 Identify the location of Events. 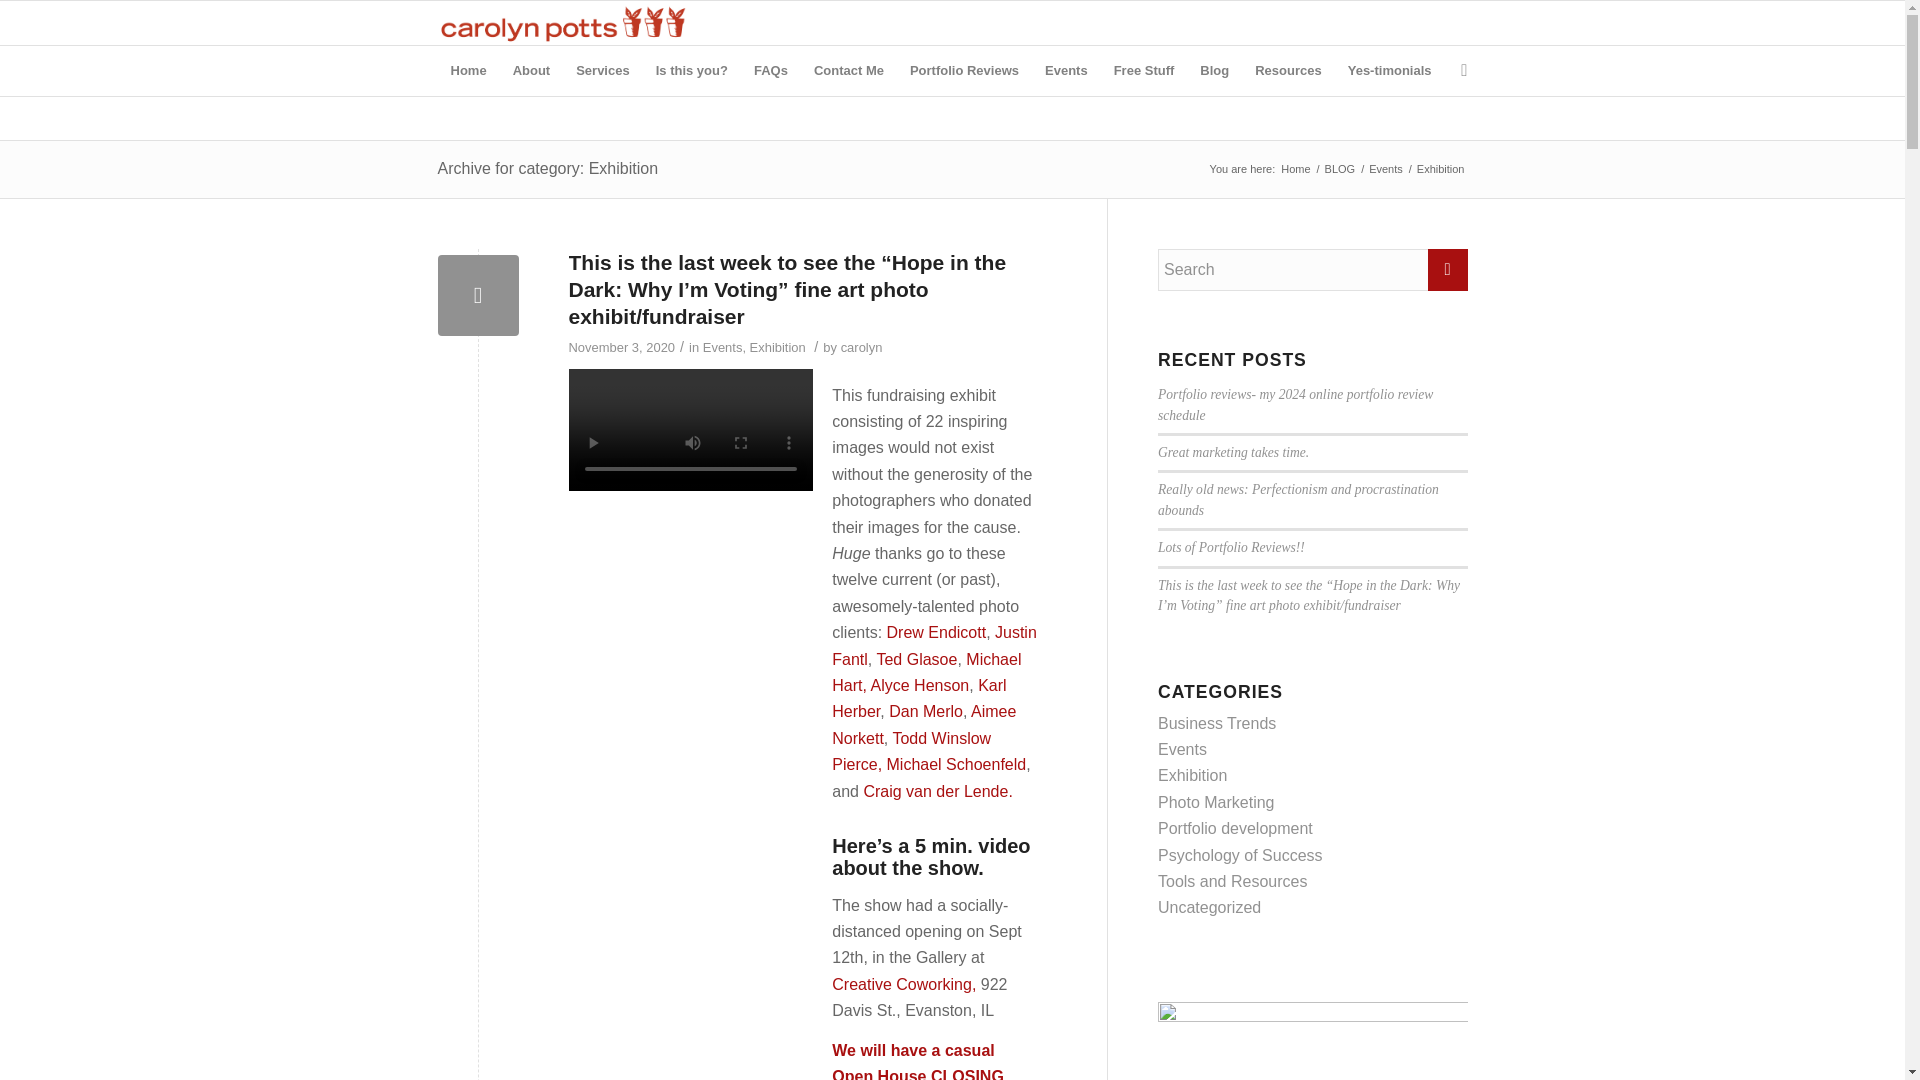
(1066, 71).